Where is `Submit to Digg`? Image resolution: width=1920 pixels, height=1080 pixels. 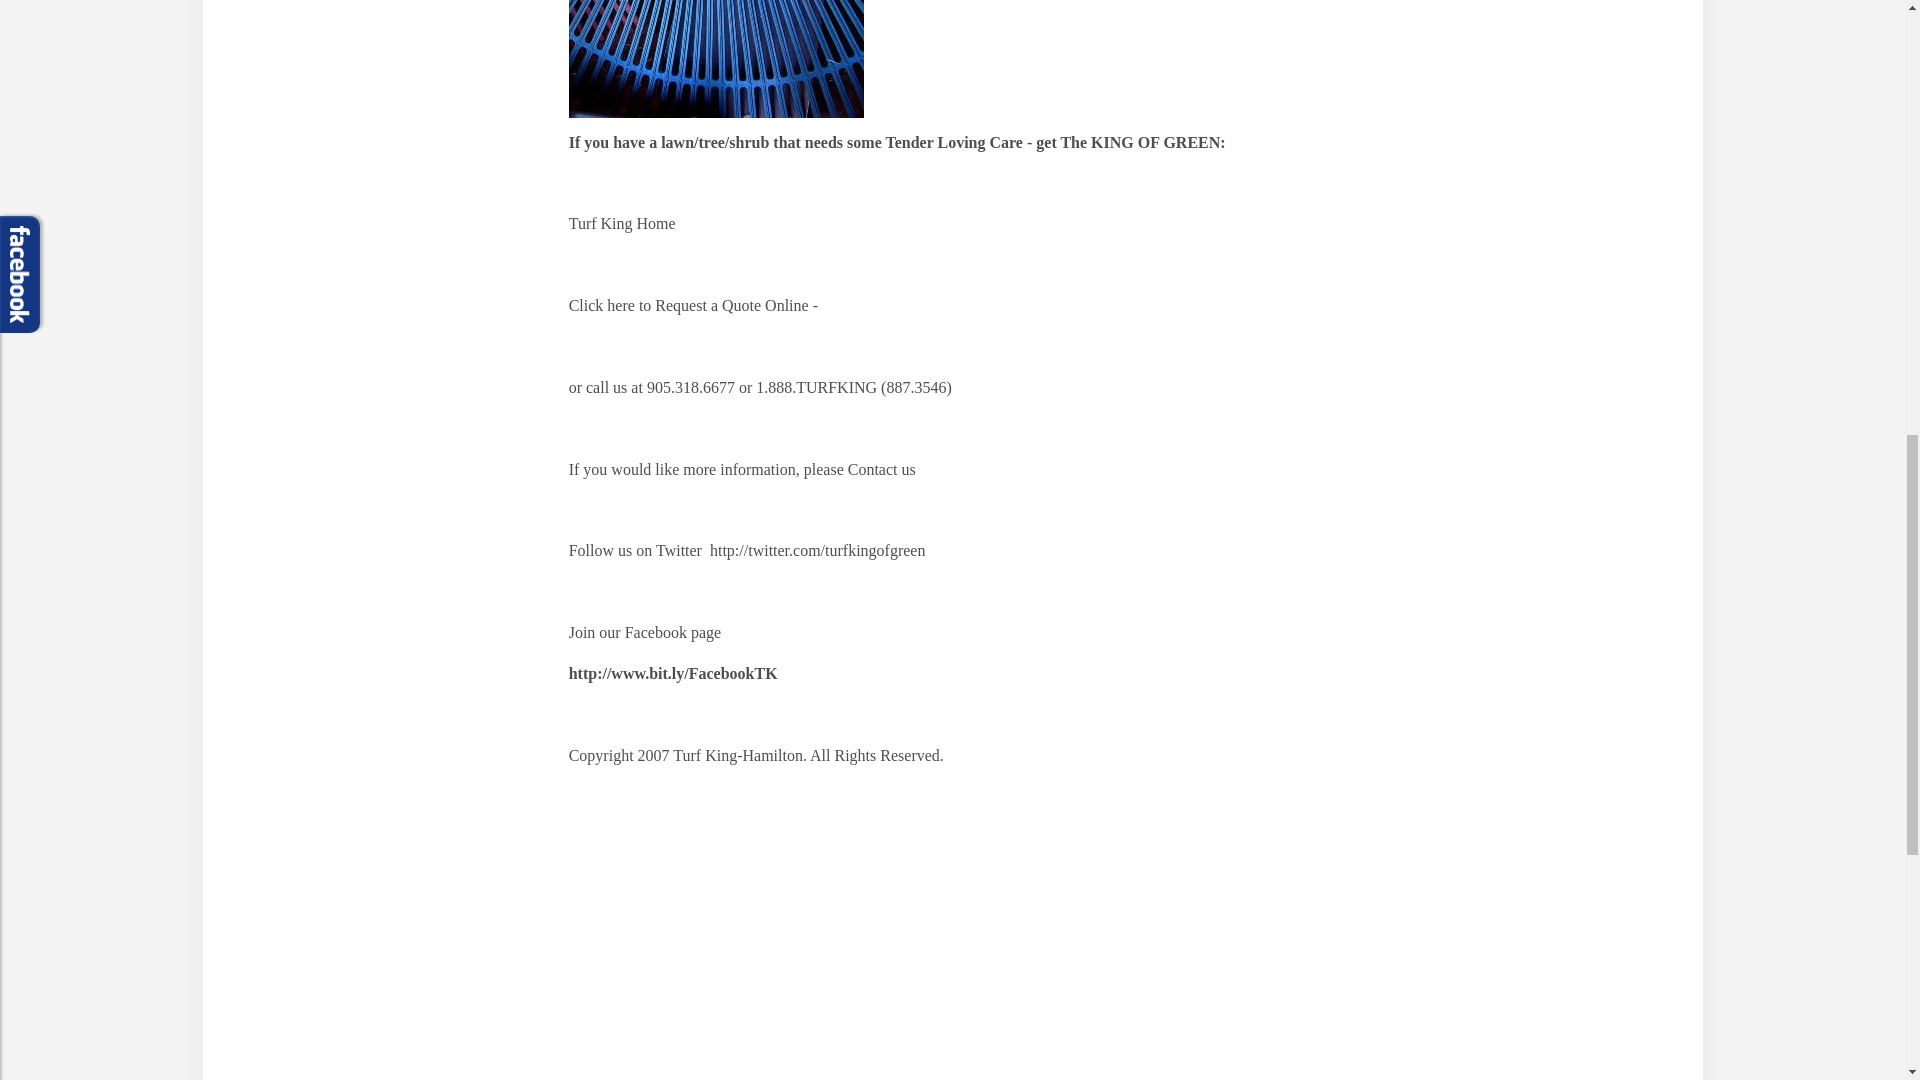
Submit to Digg is located at coordinates (659, 940).